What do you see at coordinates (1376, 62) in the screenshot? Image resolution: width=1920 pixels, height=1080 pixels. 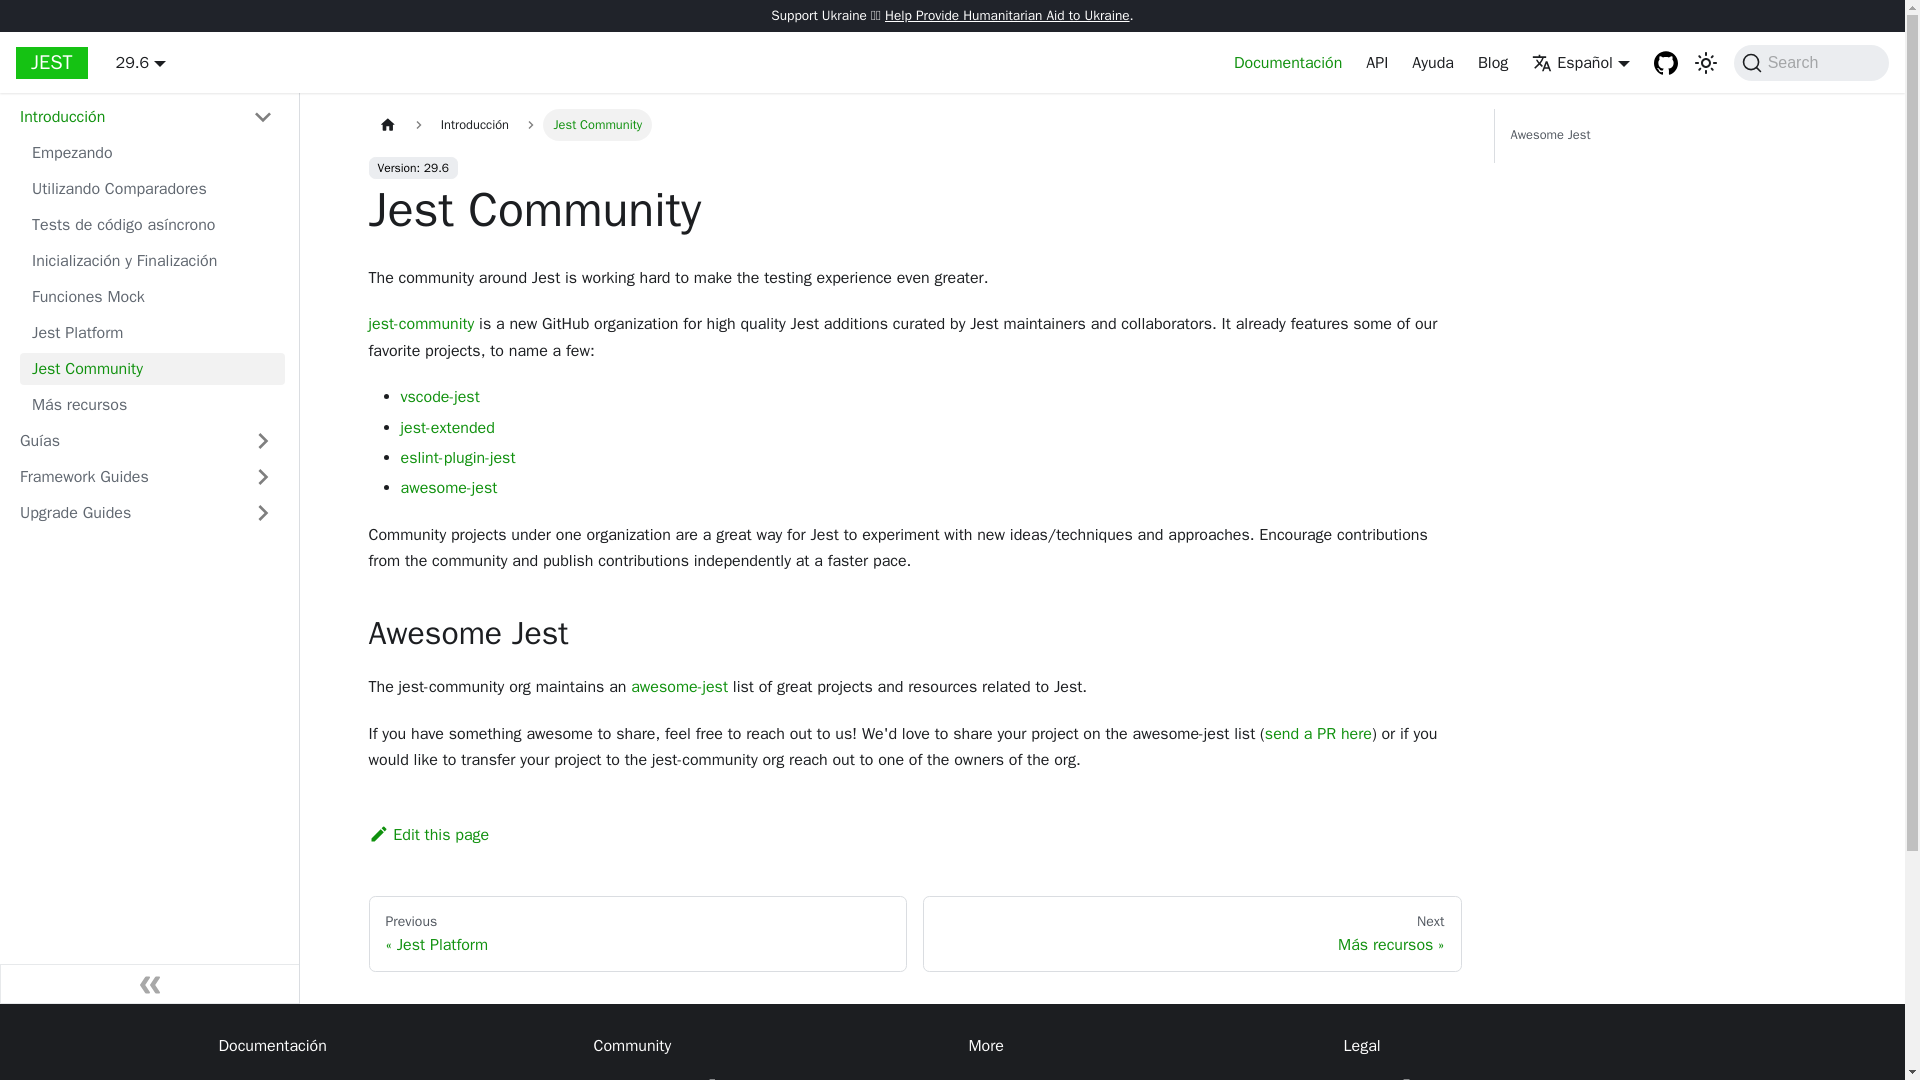 I see `API` at bounding box center [1376, 62].